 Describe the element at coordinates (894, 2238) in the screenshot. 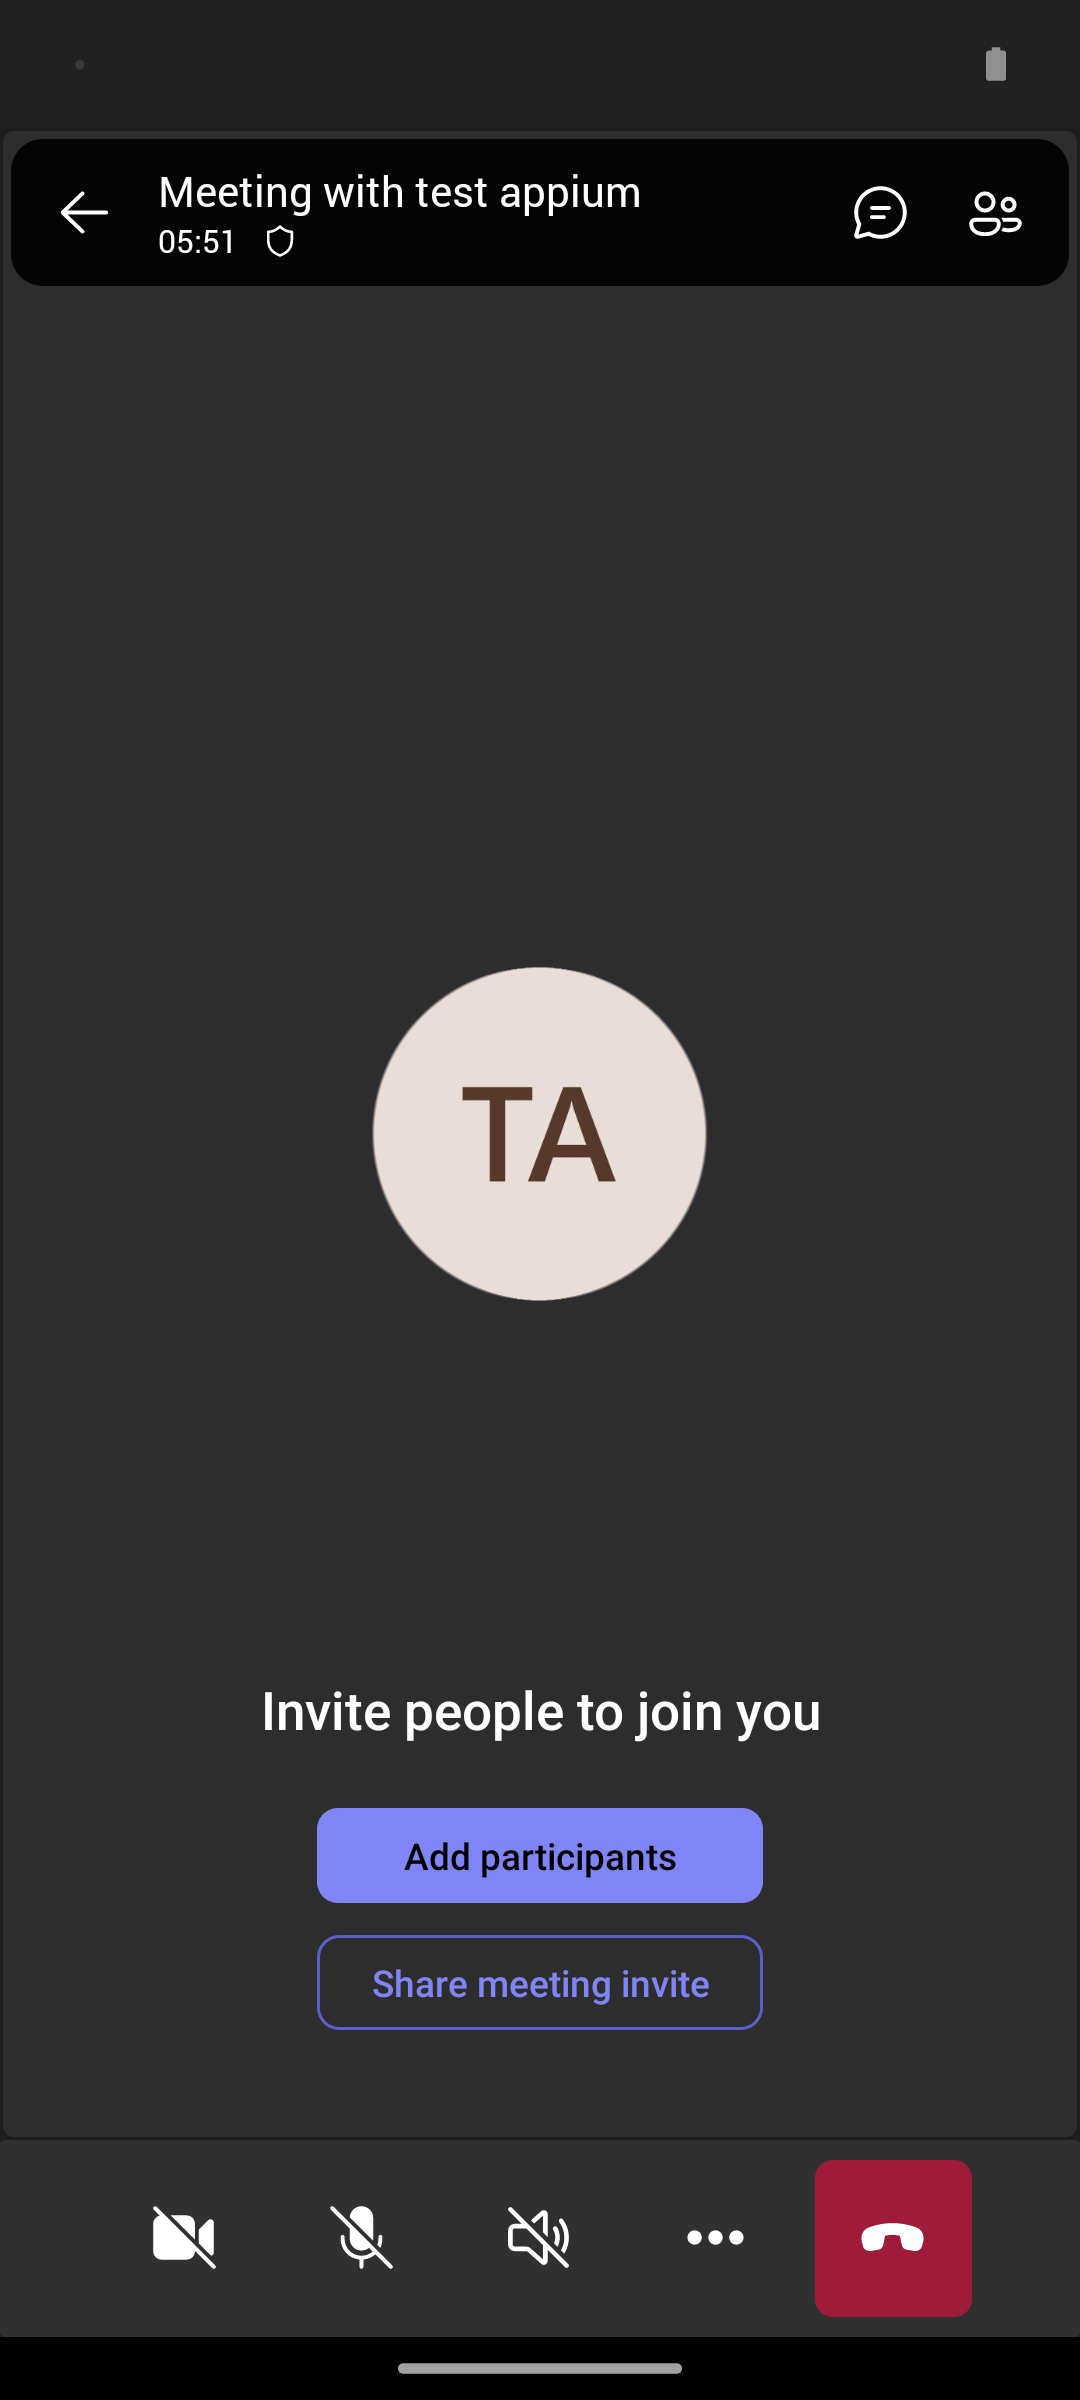

I see `Hang up` at that location.